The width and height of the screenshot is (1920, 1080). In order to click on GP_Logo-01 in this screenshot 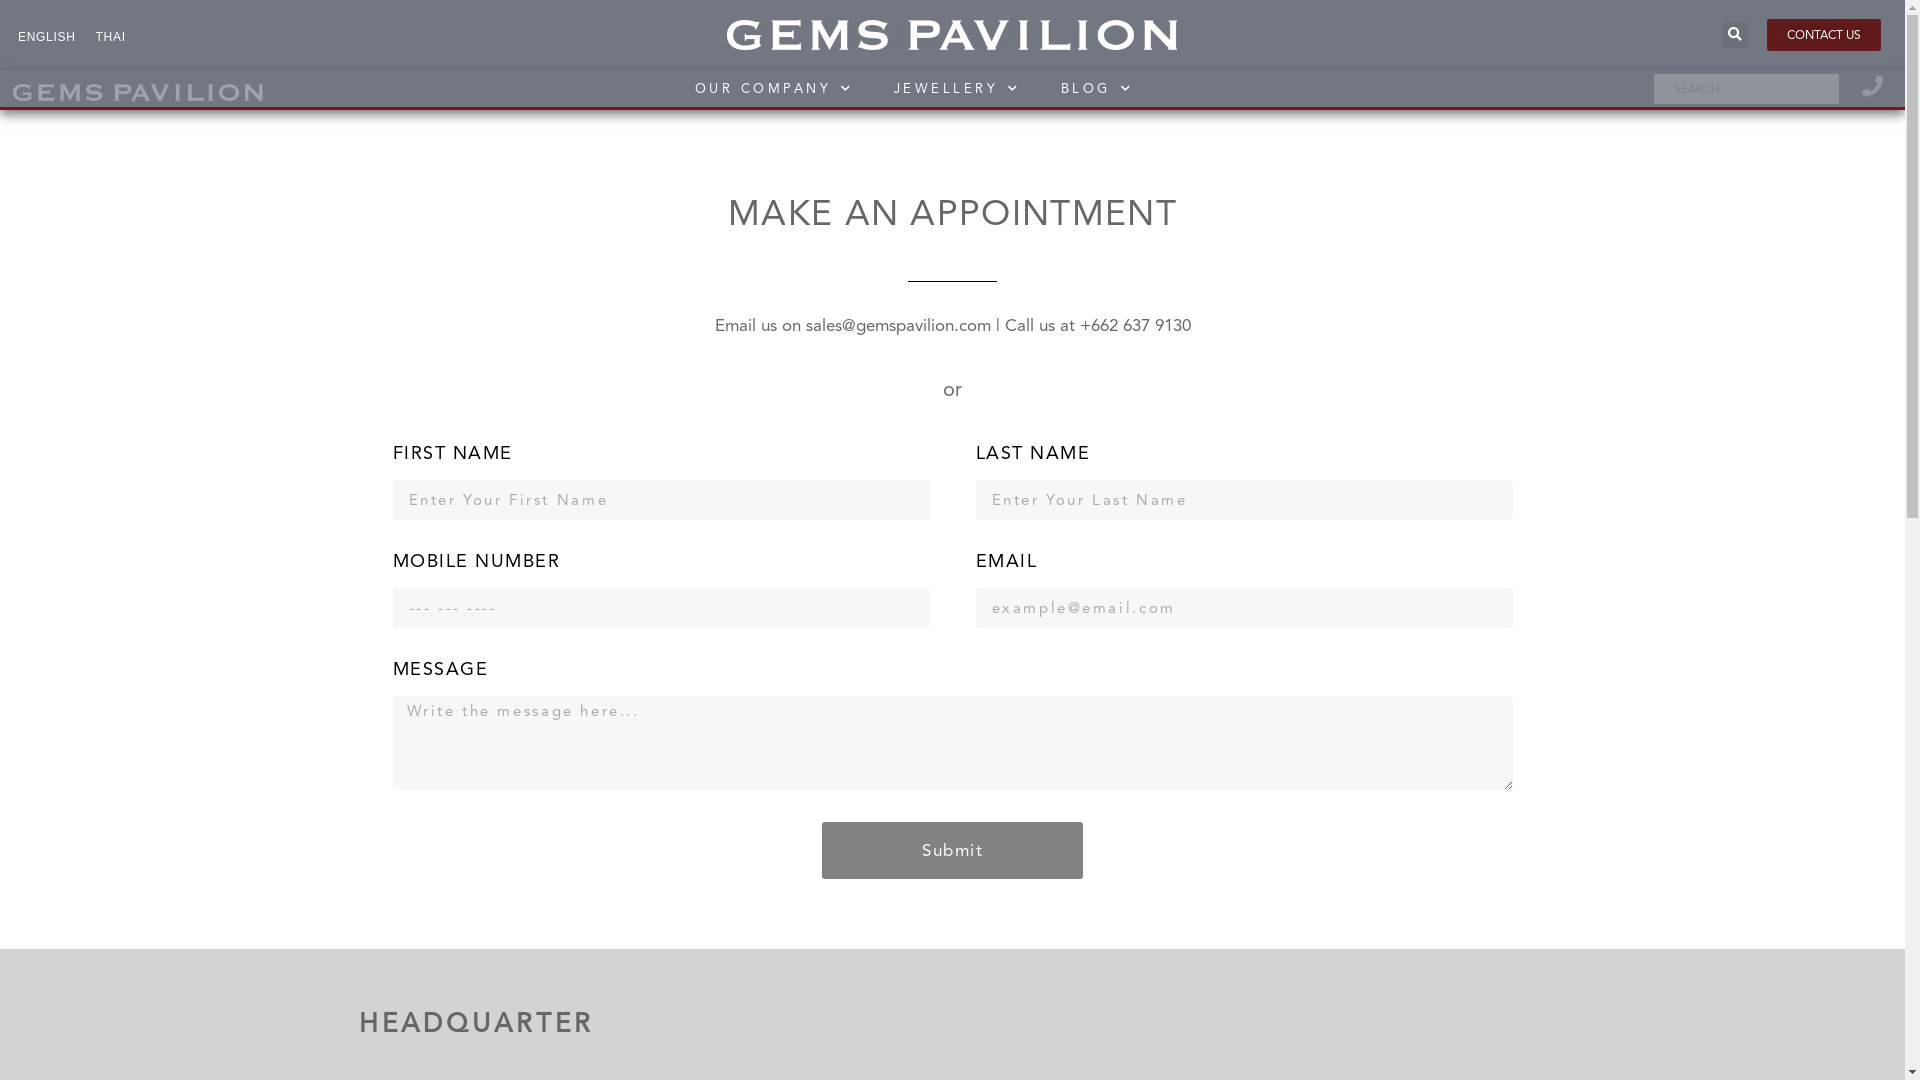, I will do `click(137, 92)`.